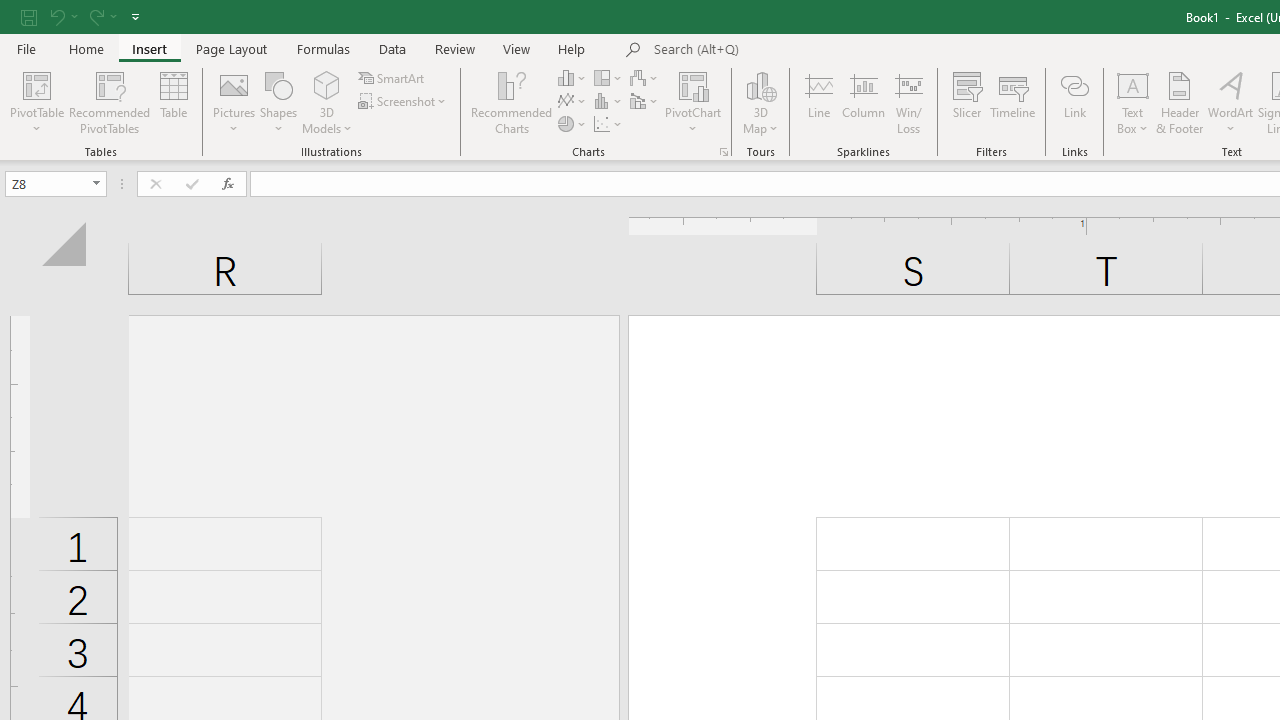 The image size is (1280, 720). What do you see at coordinates (174, 102) in the screenshot?
I see `Table` at bounding box center [174, 102].